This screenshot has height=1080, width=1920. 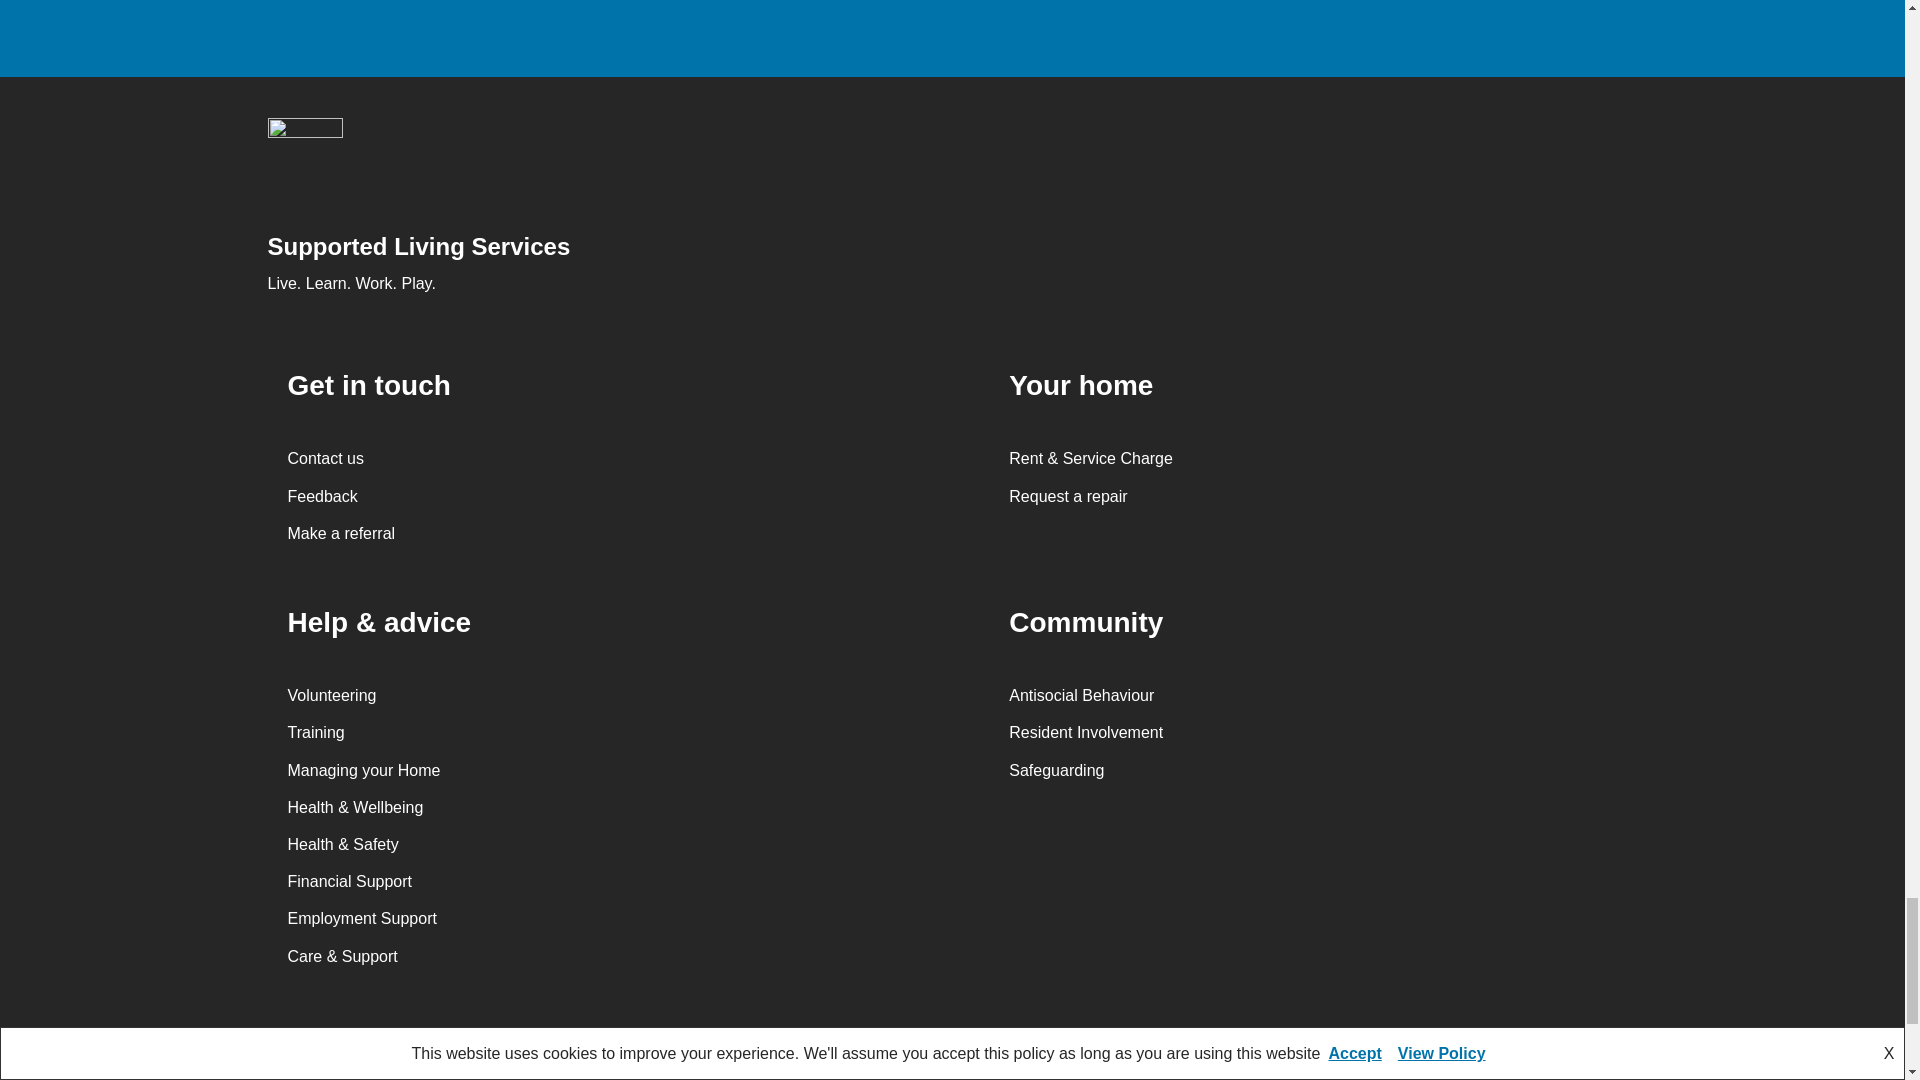 What do you see at coordinates (332, 695) in the screenshot?
I see `Volunteering` at bounding box center [332, 695].